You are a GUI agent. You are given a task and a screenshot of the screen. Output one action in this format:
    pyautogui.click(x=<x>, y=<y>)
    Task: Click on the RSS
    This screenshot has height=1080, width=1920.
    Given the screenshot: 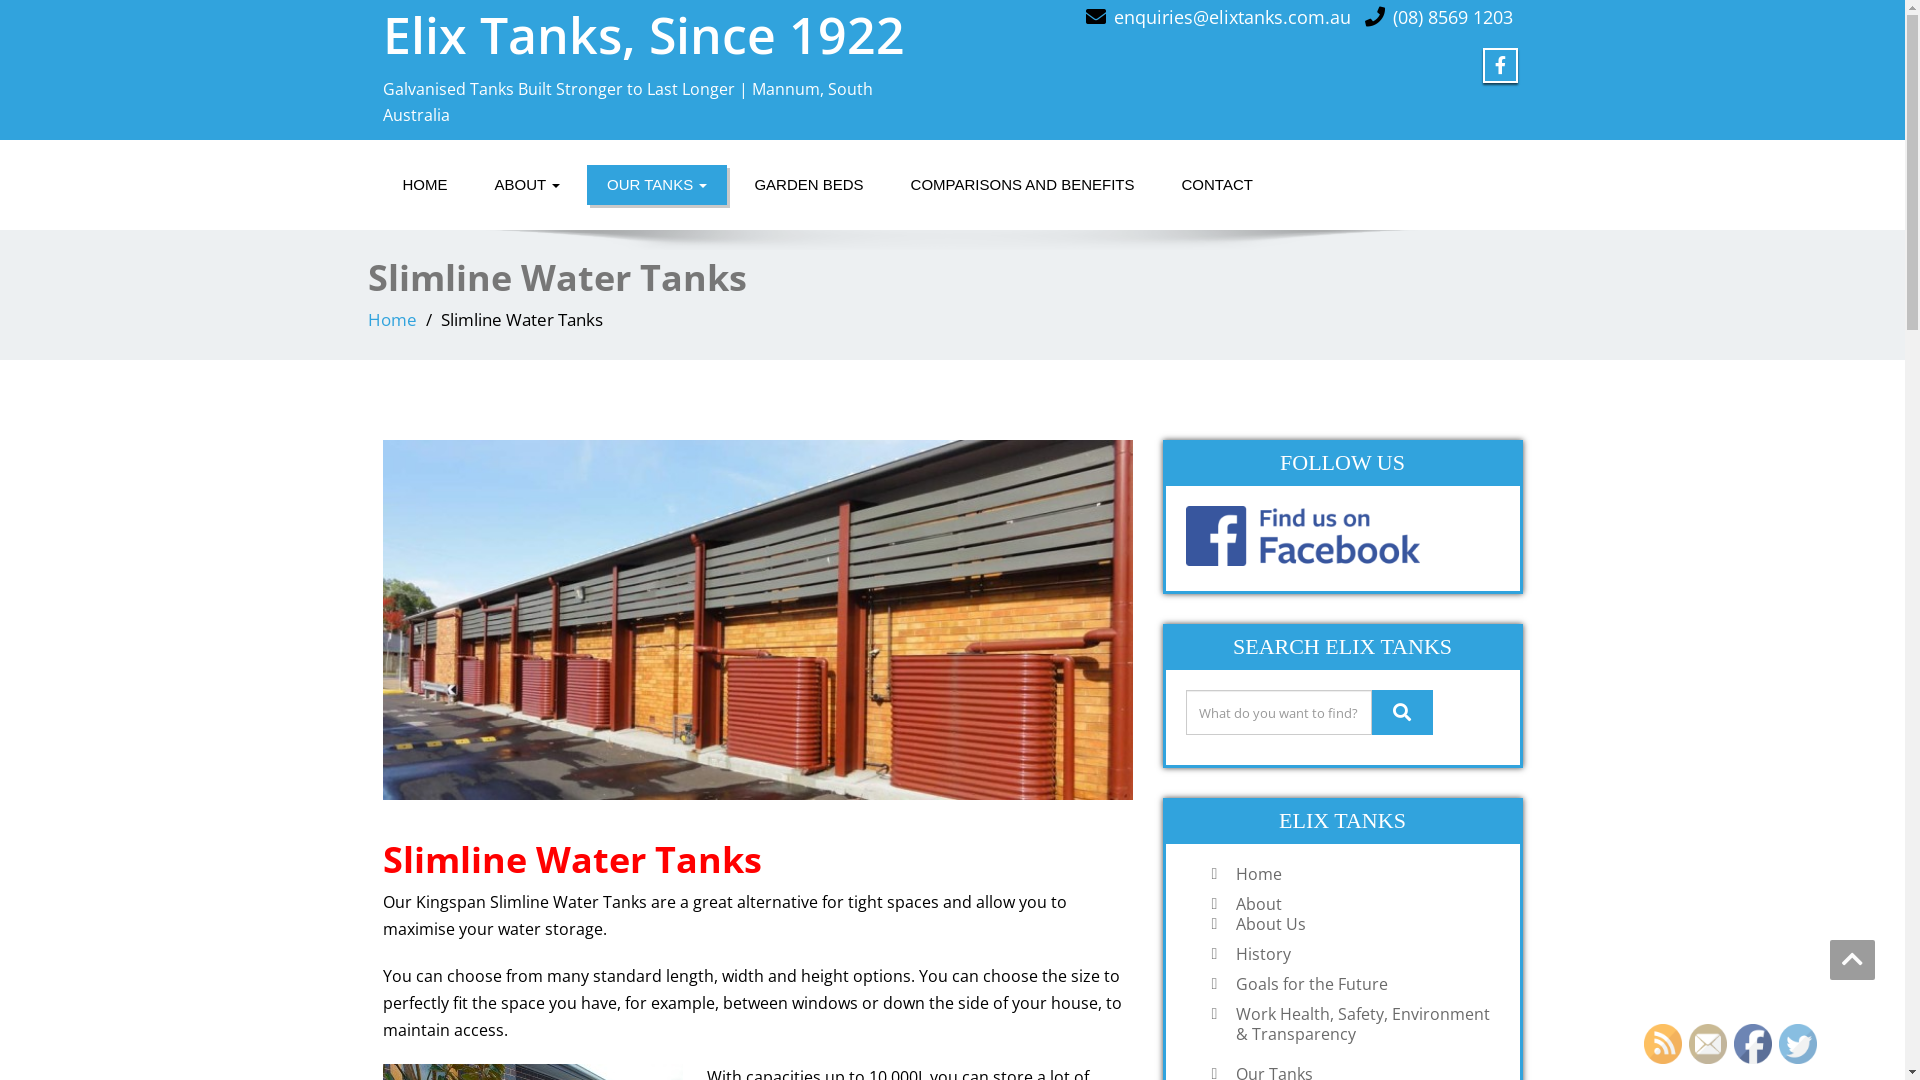 What is the action you would take?
    pyautogui.click(x=1663, y=1044)
    